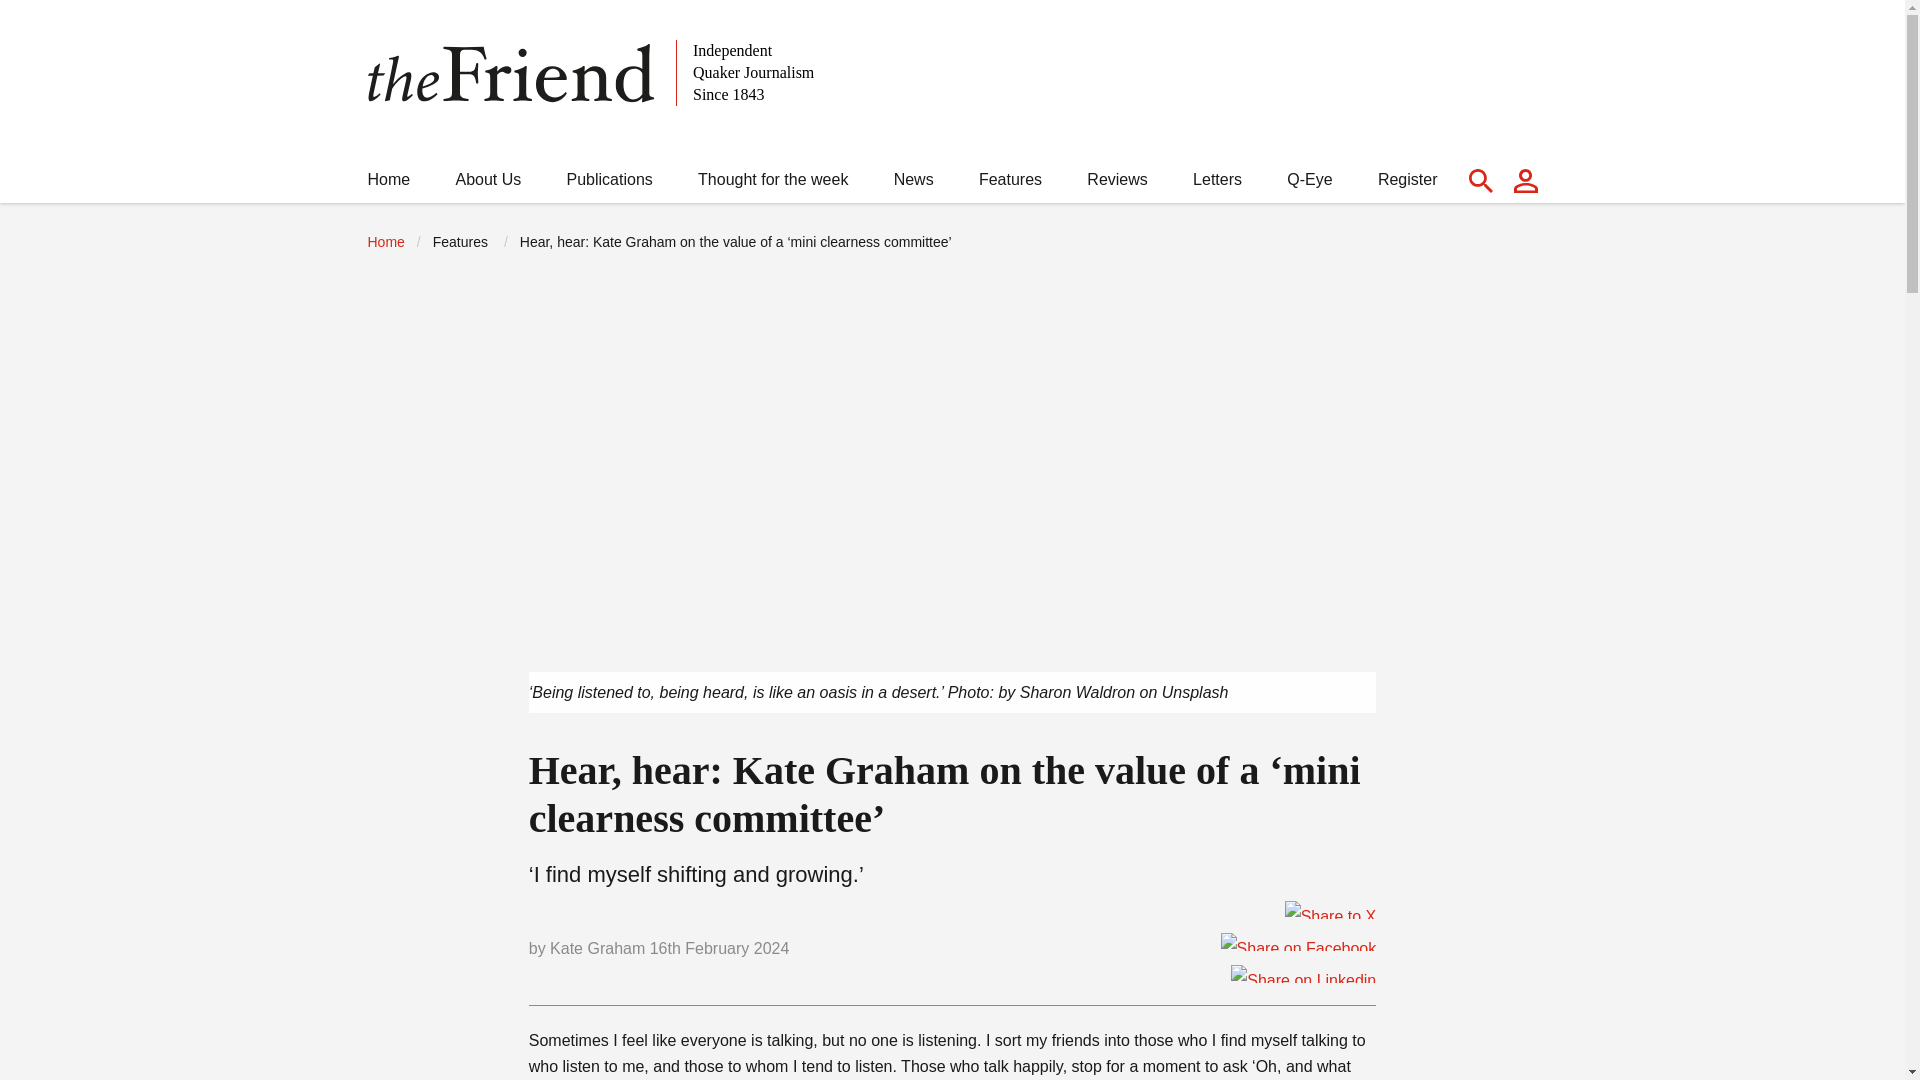 The image size is (1920, 1080). What do you see at coordinates (488, 184) in the screenshot?
I see `About Us` at bounding box center [488, 184].